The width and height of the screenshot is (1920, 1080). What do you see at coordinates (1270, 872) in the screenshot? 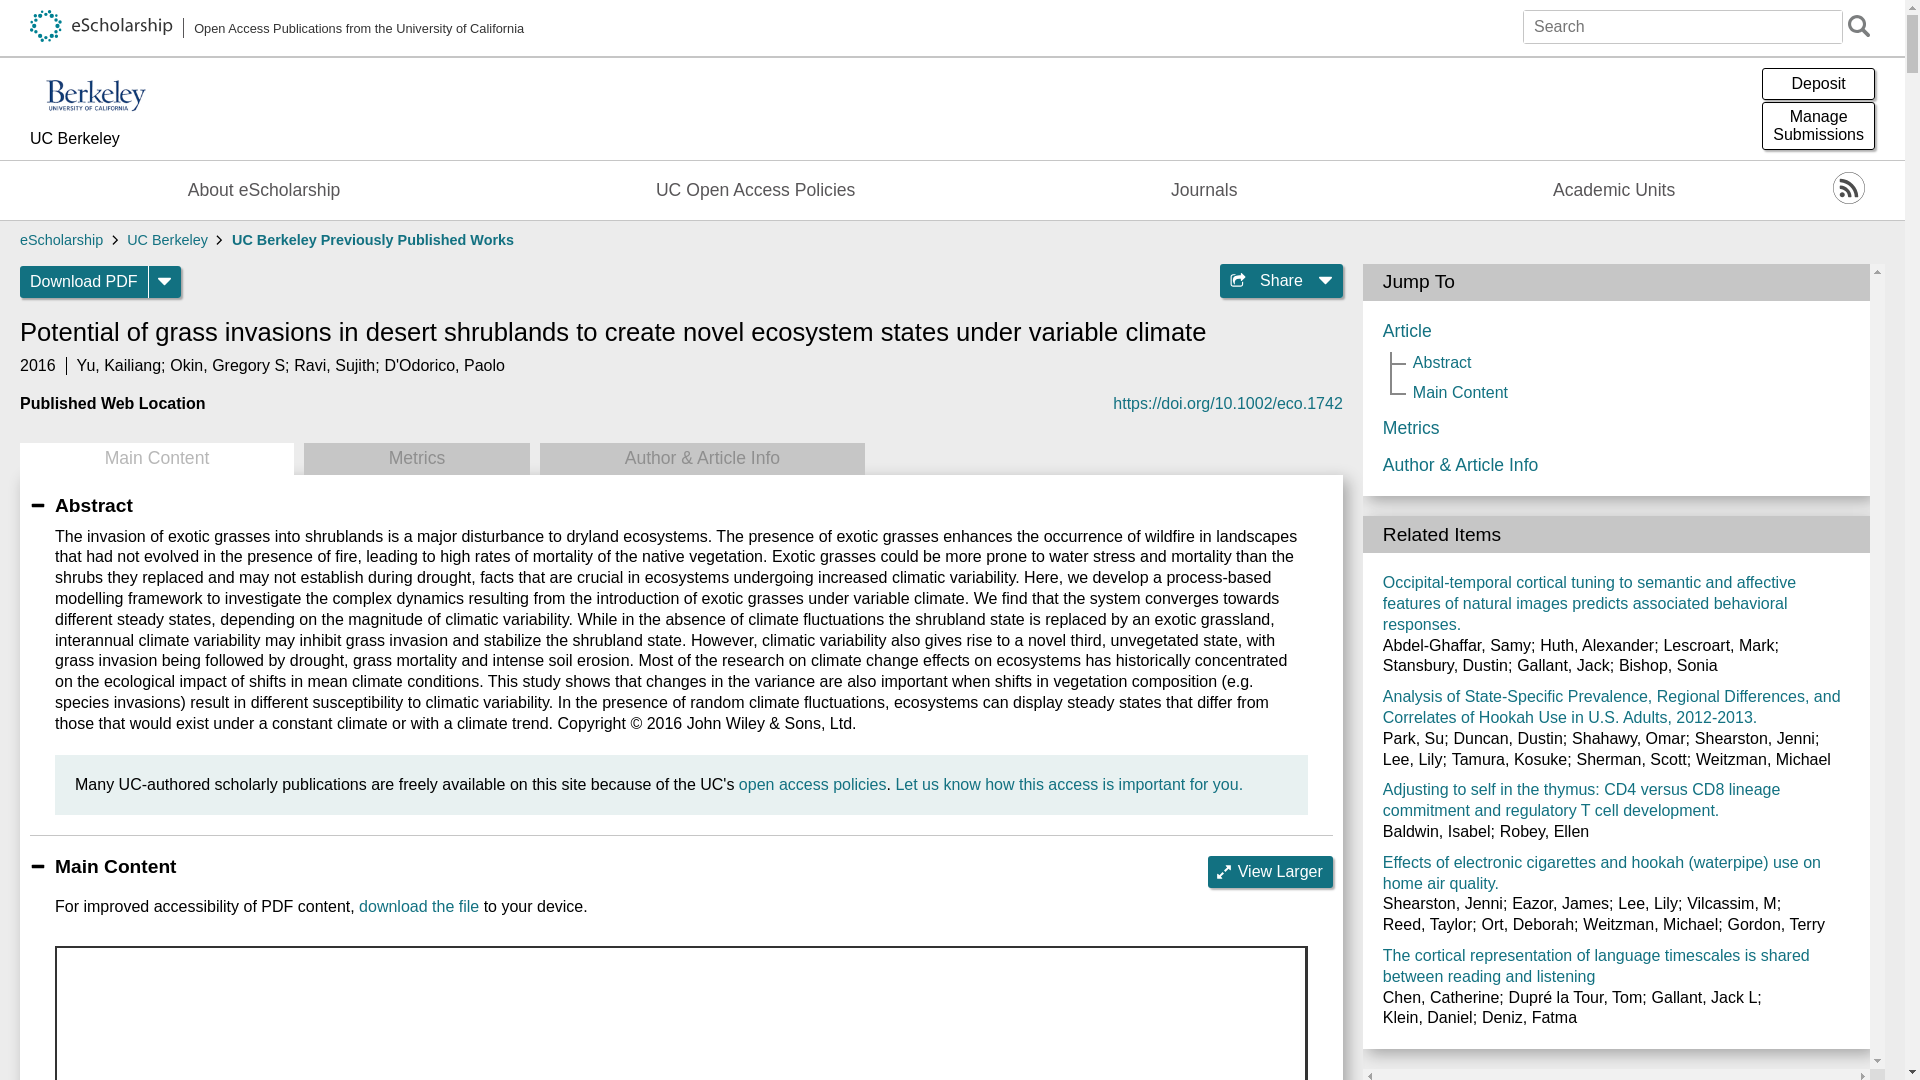
I see `Ravi, Sujith` at bounding box center [1270, 872].